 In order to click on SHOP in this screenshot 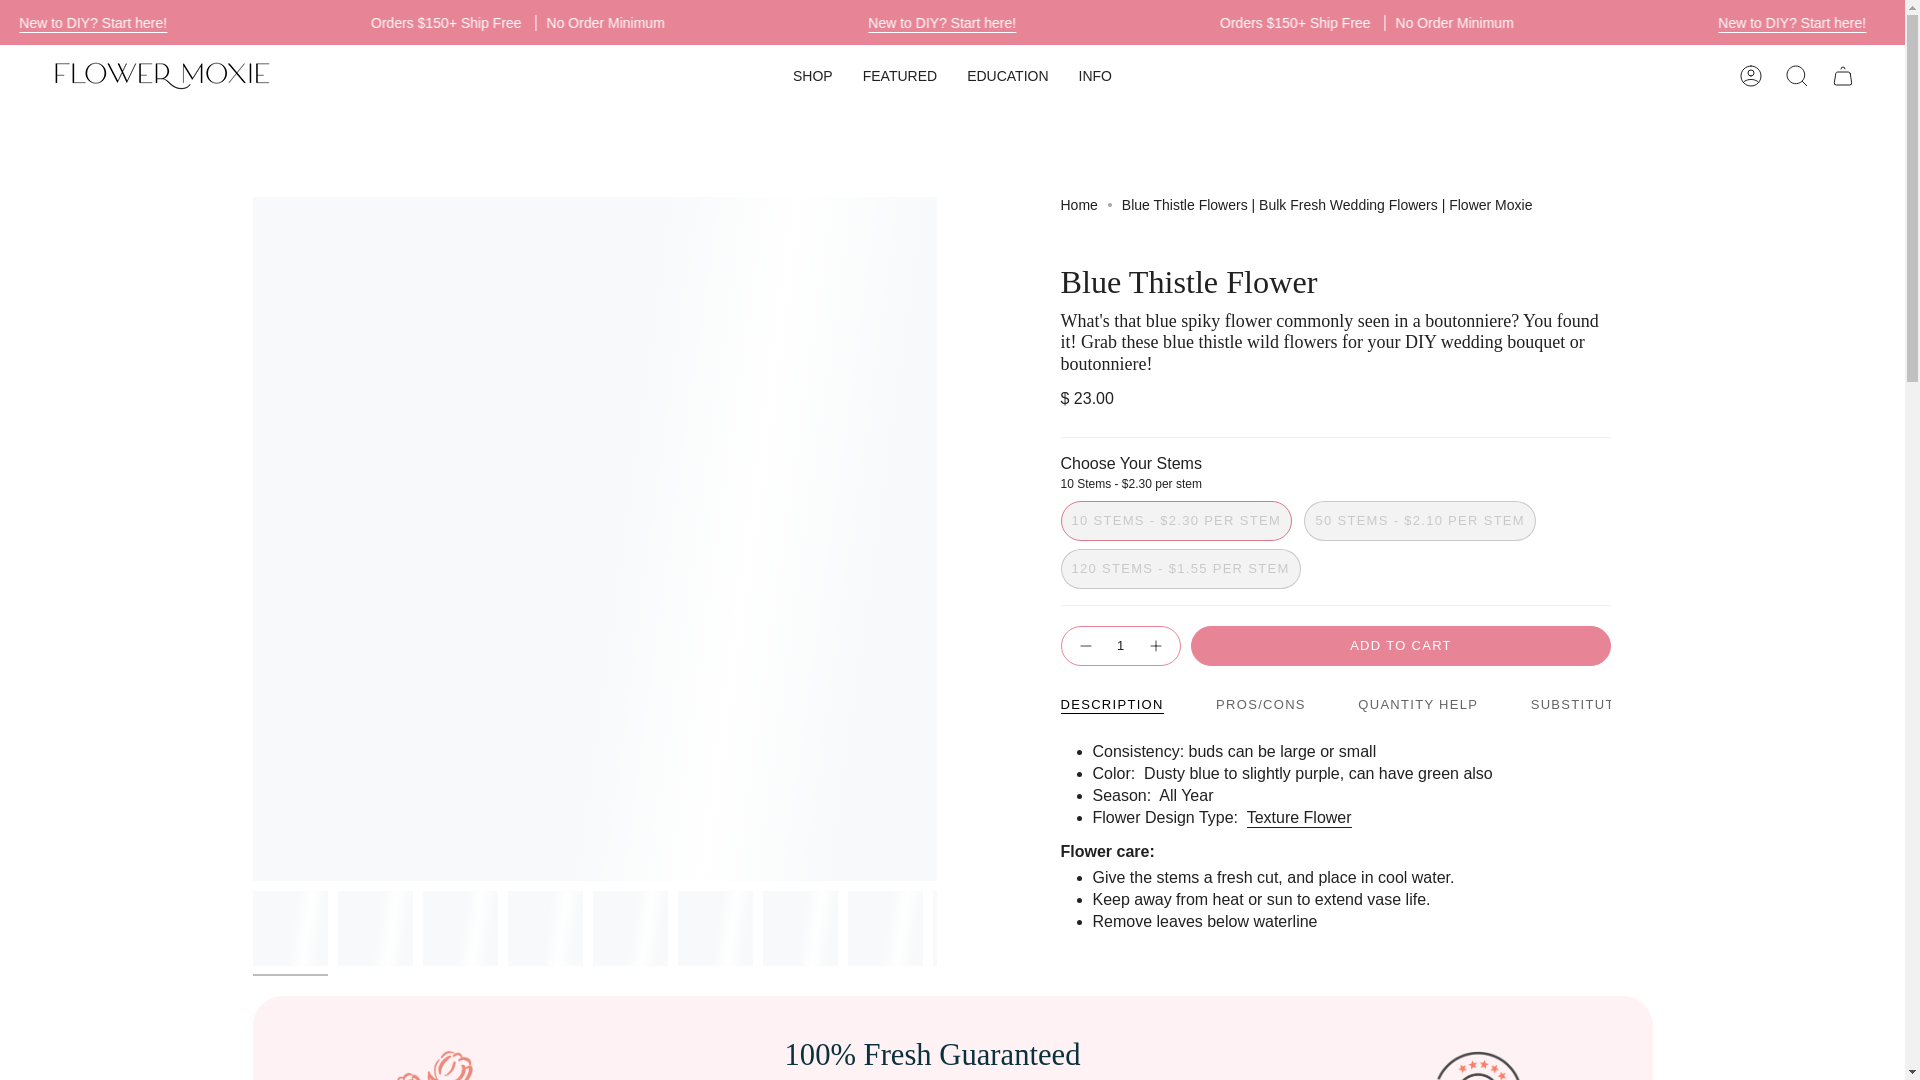, I will do `click(812, 76)`.